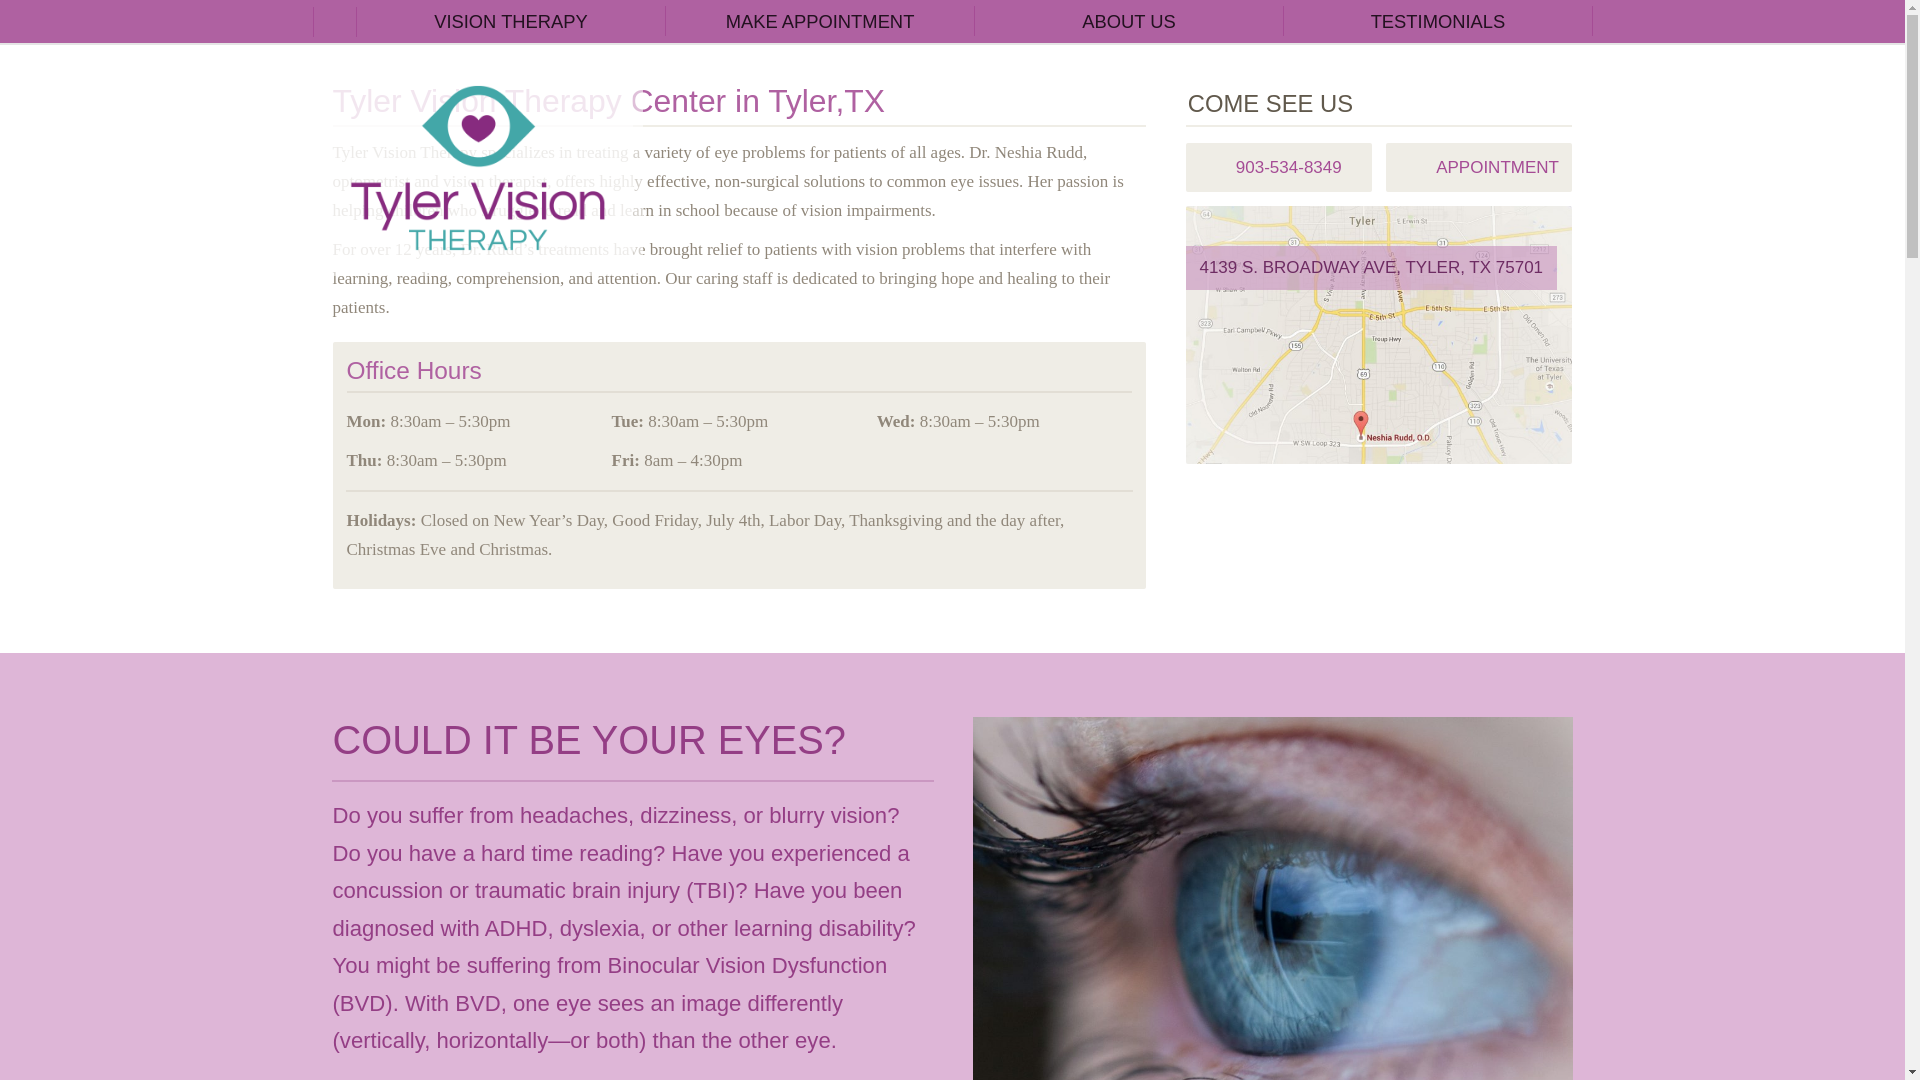 The width and height of the screenshot is (1920, 1080). I want to click on ABOUT US, so click(1128, 22).